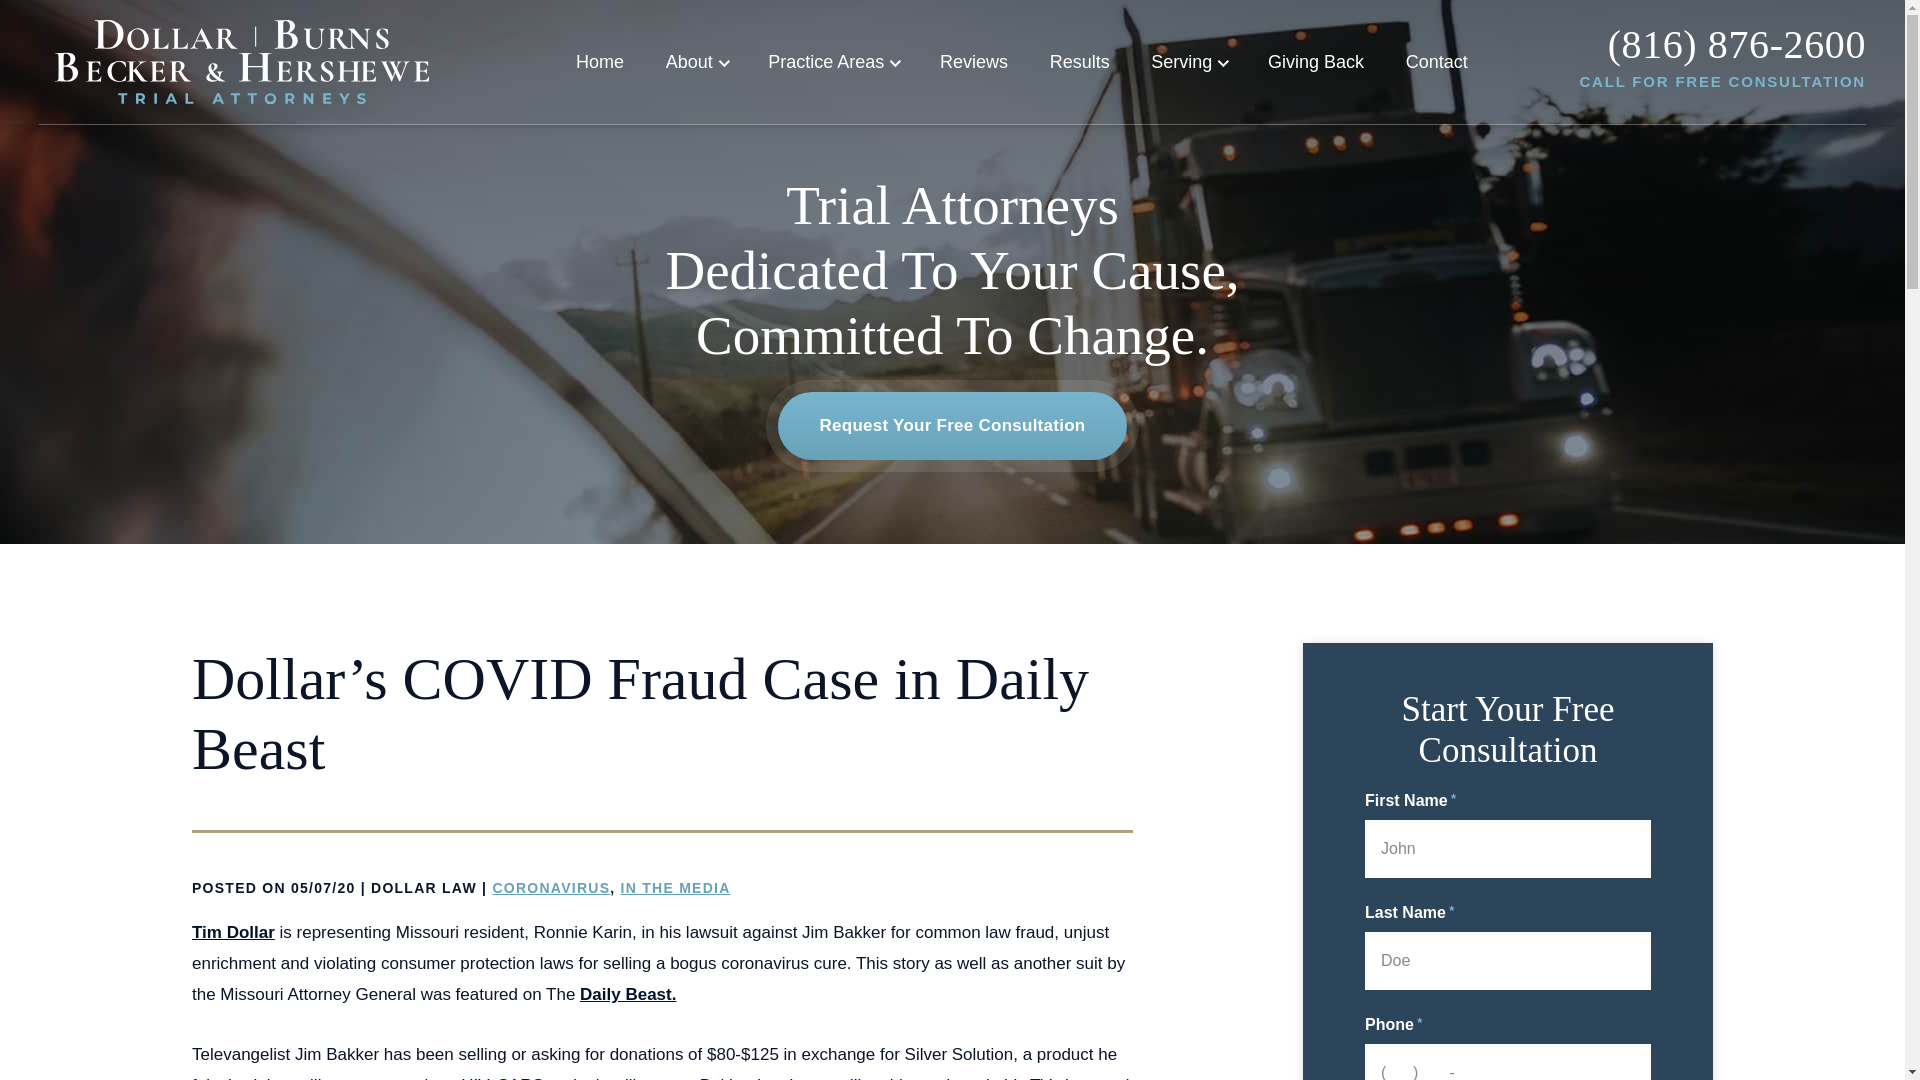  I want to click on Results, so click(1080, 62).